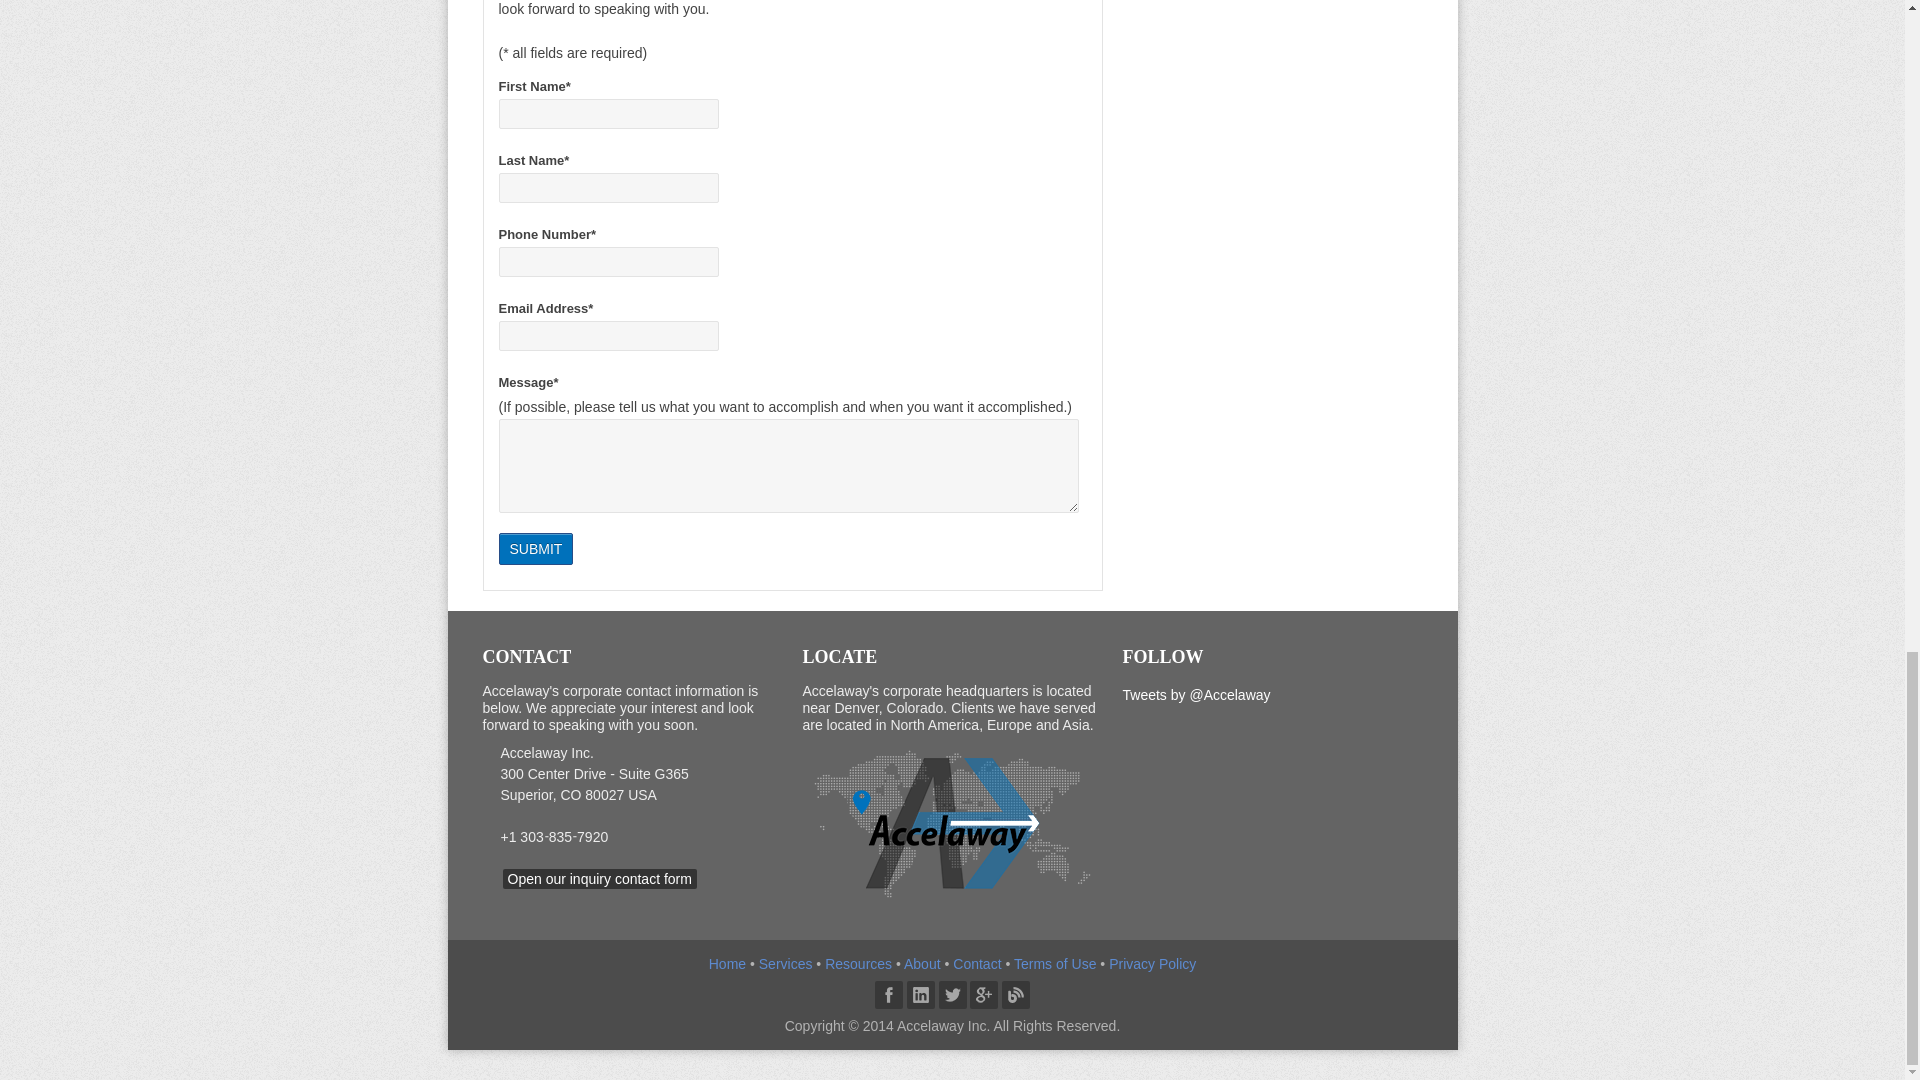 Image resolution: width=1920 pixels, height=1080 pixels. What do you see at coordinates (1016, 994) in the screenshot?
I see `Accelaway Blog` at bounding box center [1016, 994].